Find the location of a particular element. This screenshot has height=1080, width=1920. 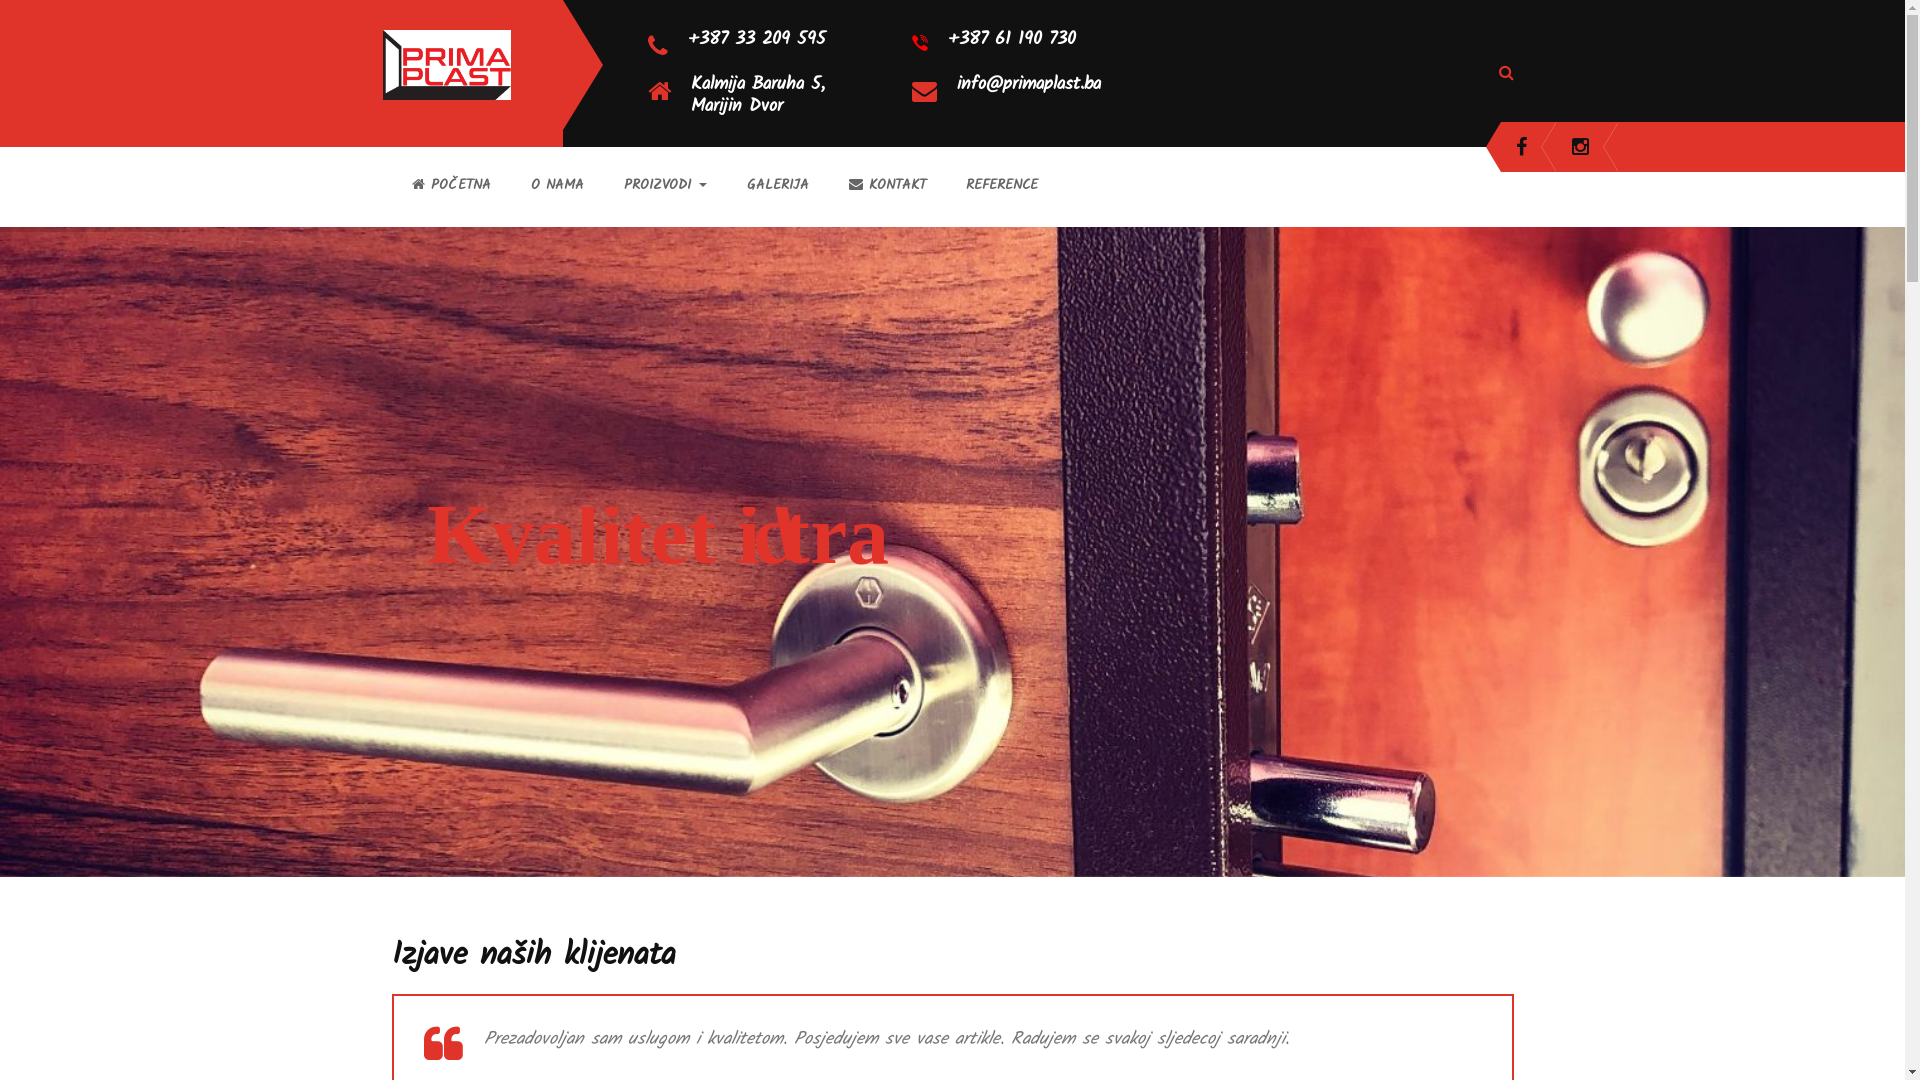

instagram is located at coordinates (1580, 147).